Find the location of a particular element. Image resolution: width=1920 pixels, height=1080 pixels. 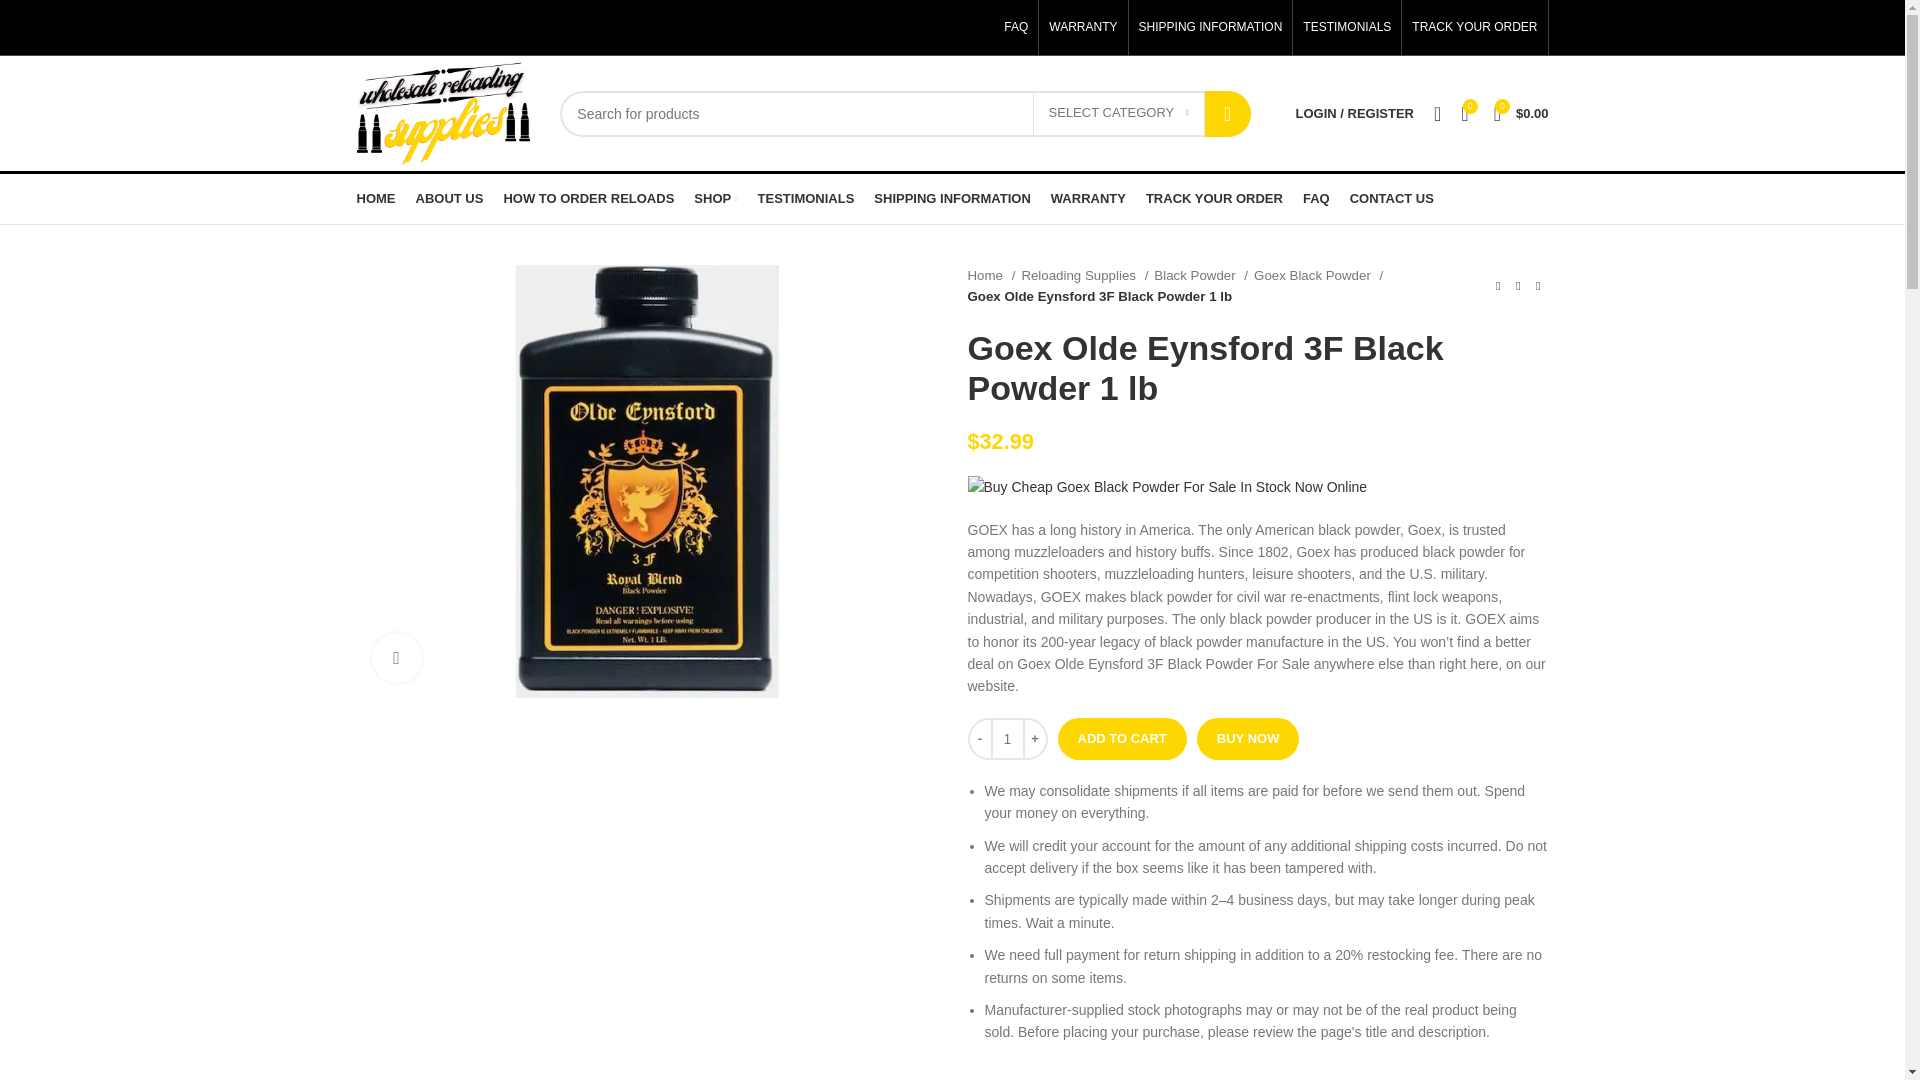

FAQ is located at coordinates (1016, 28).